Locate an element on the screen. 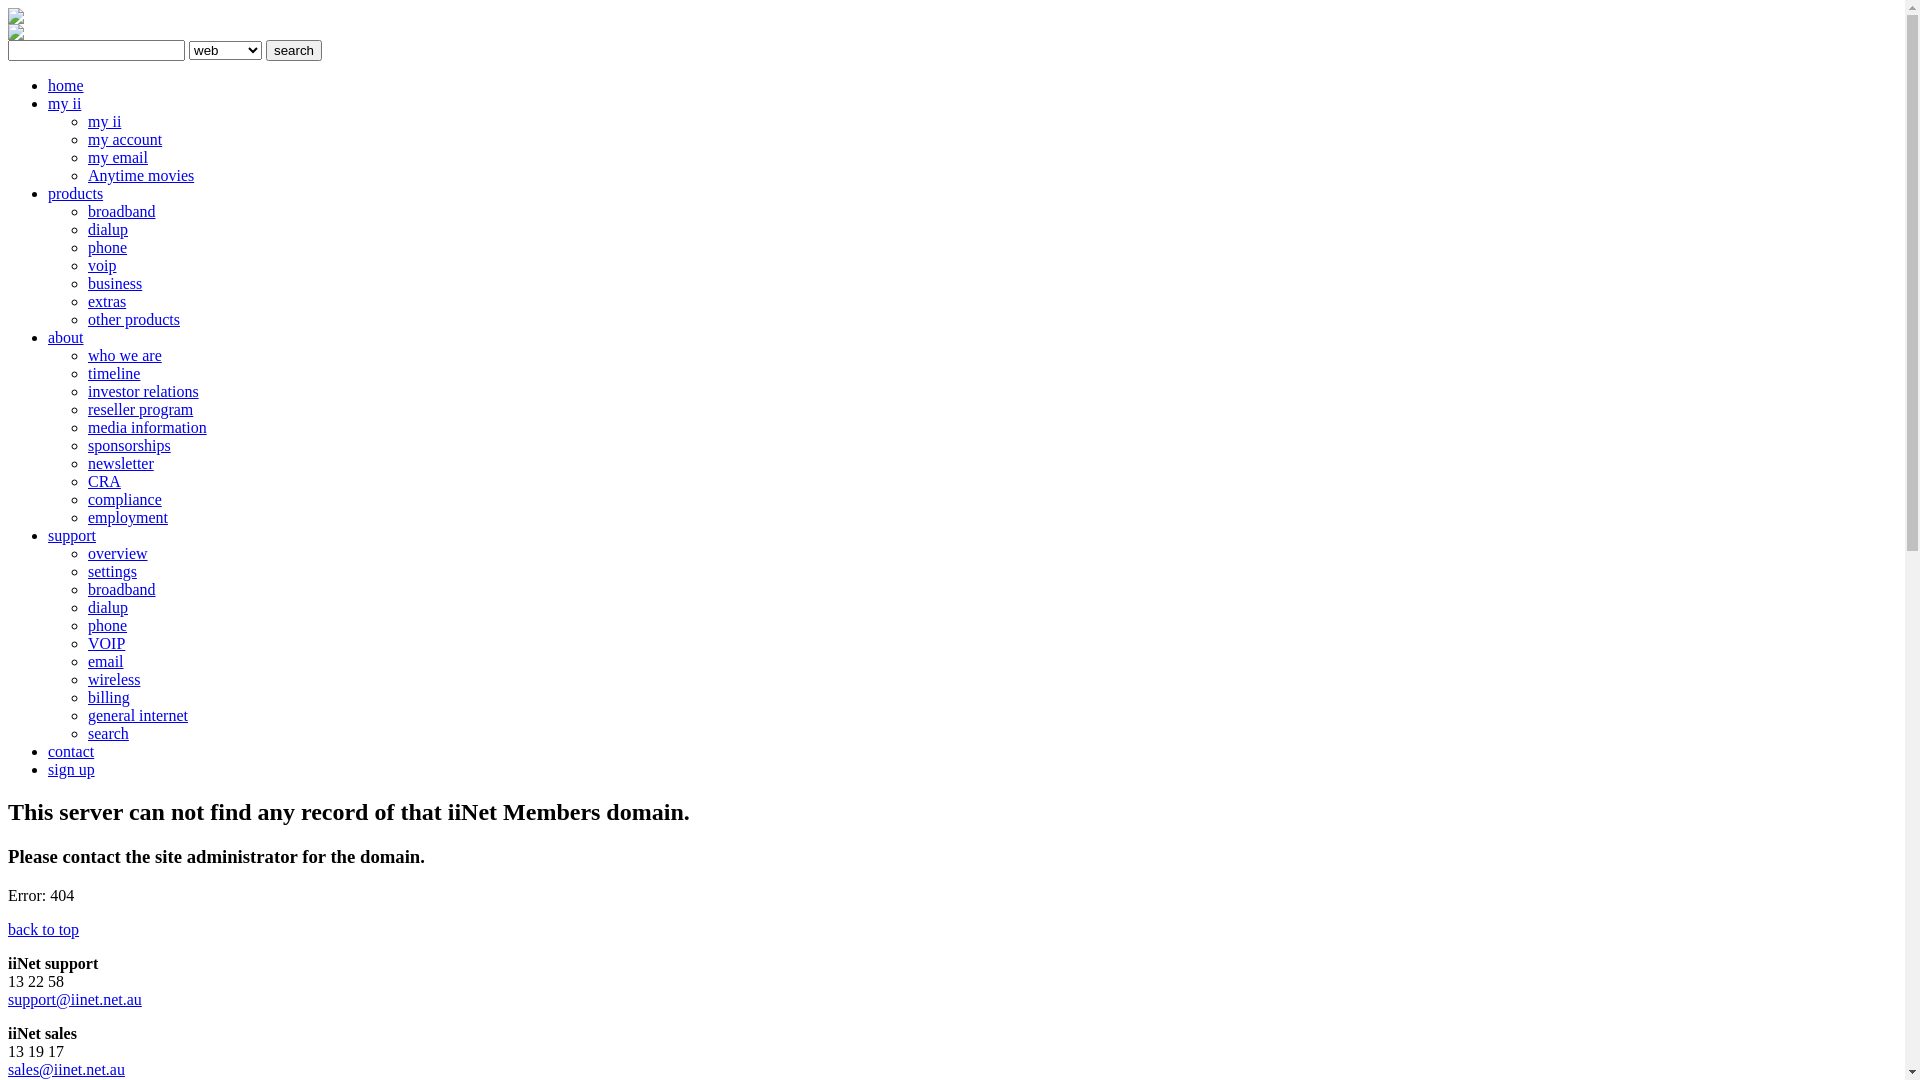 This screenshot has width=1920, height=1080. overview is located at coordinates (118, 554).